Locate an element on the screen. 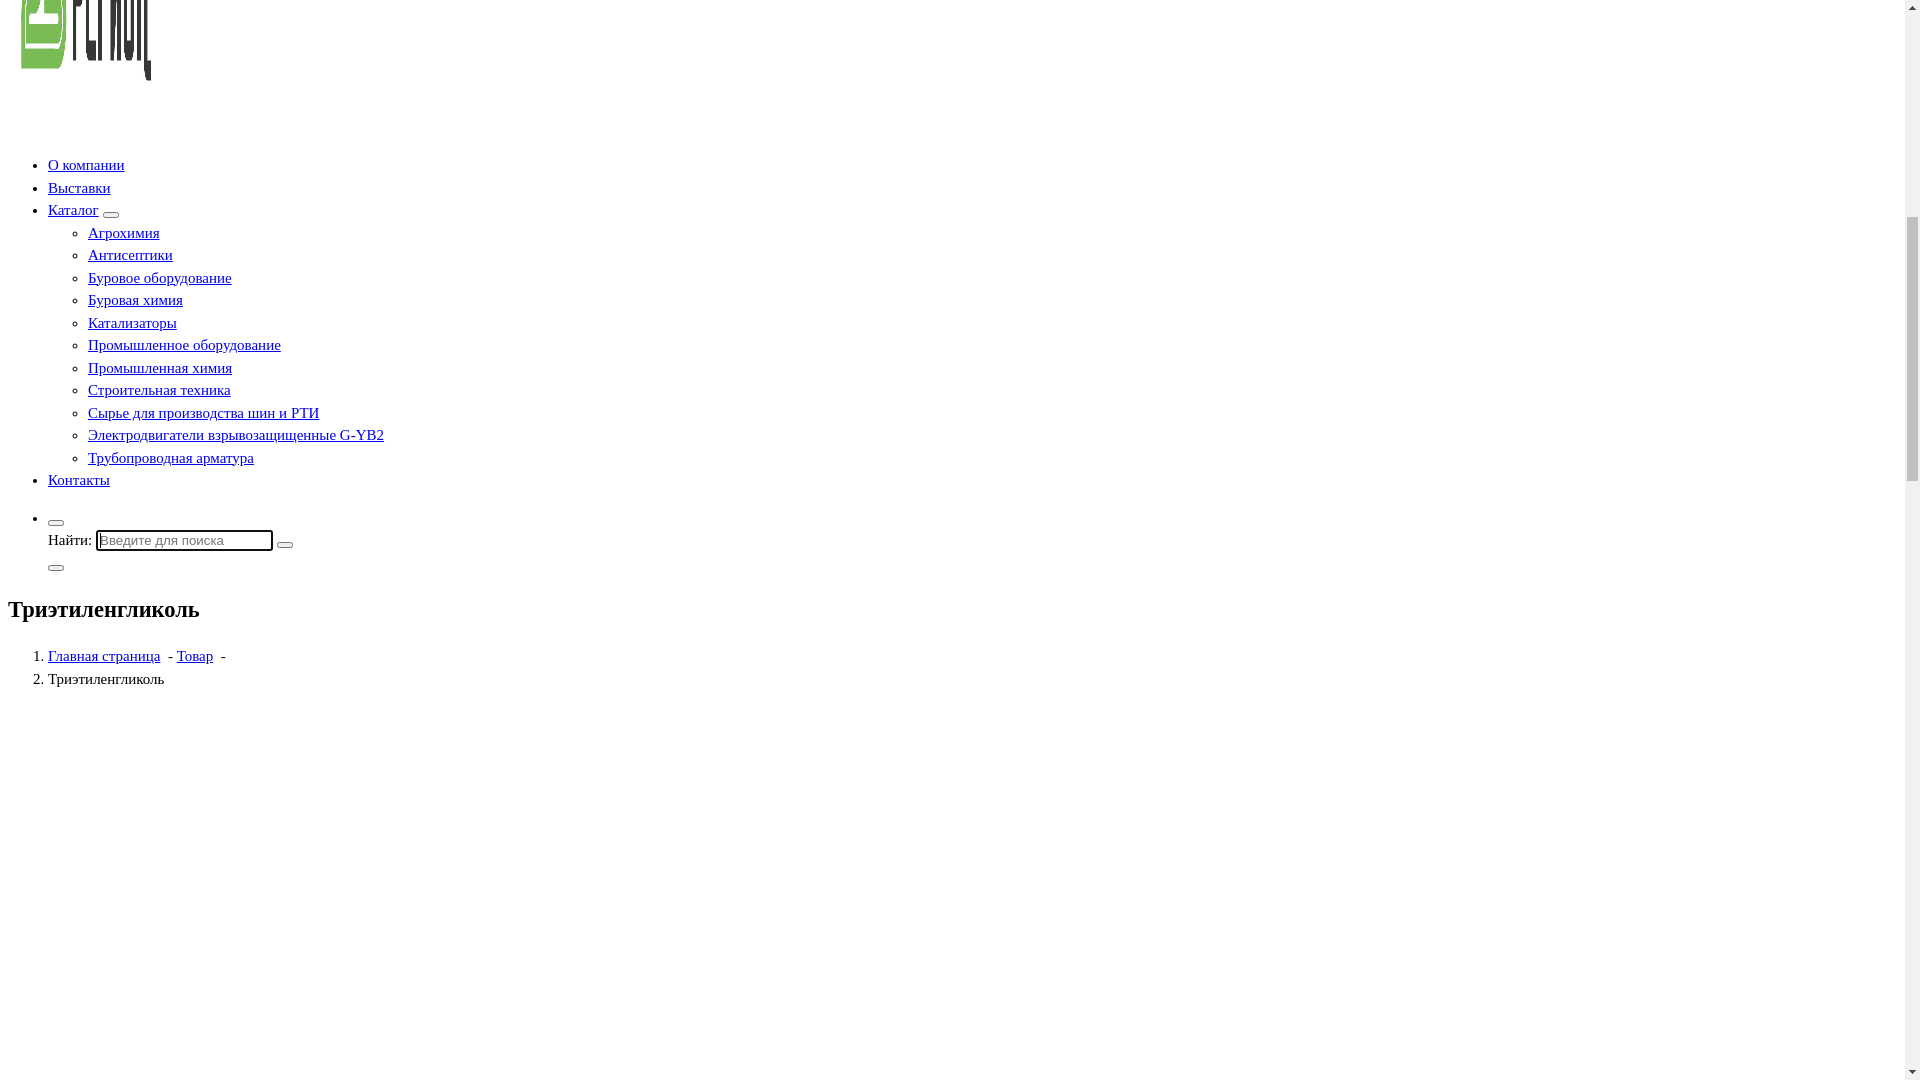 This screenshot has height=1080, width=1920. + 7 984 197 77 47 is located at coordinates (63, 64).